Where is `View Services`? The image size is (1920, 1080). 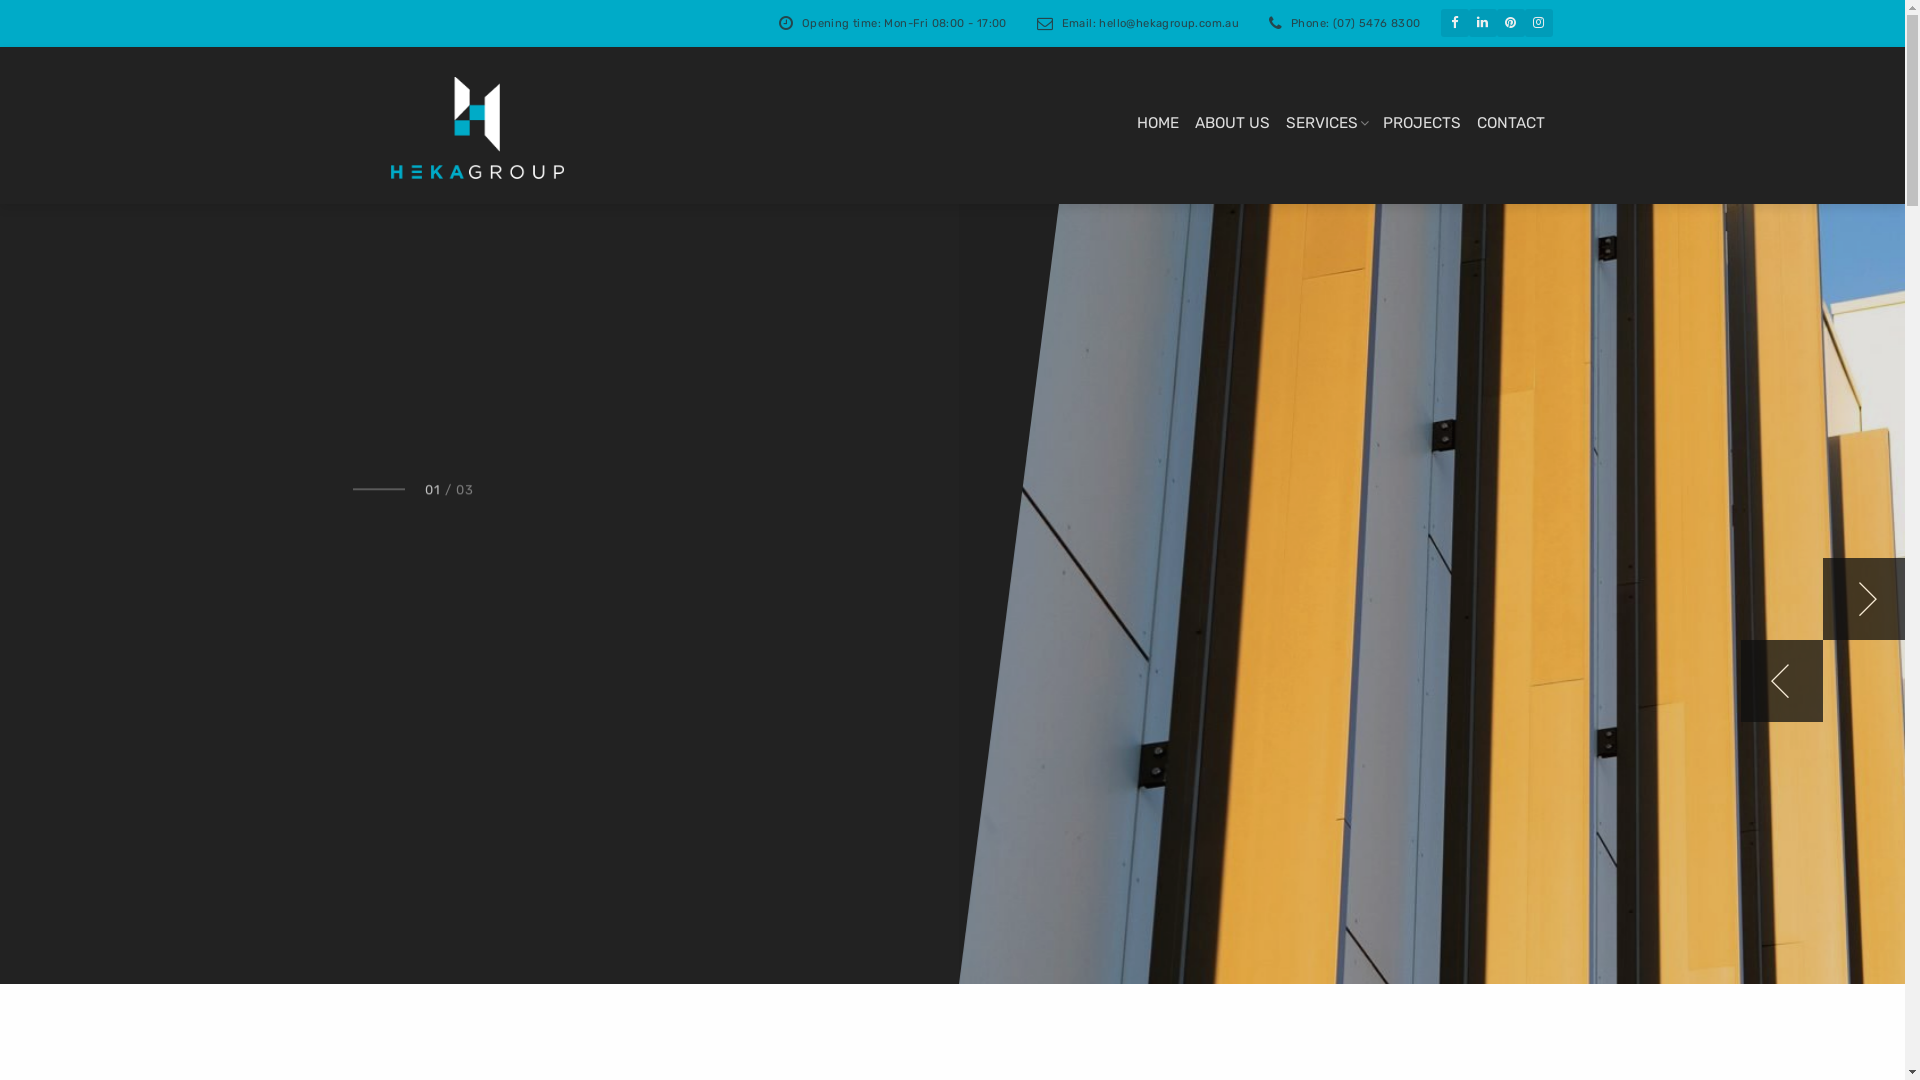
View Services is located at coordinates (436, 697).